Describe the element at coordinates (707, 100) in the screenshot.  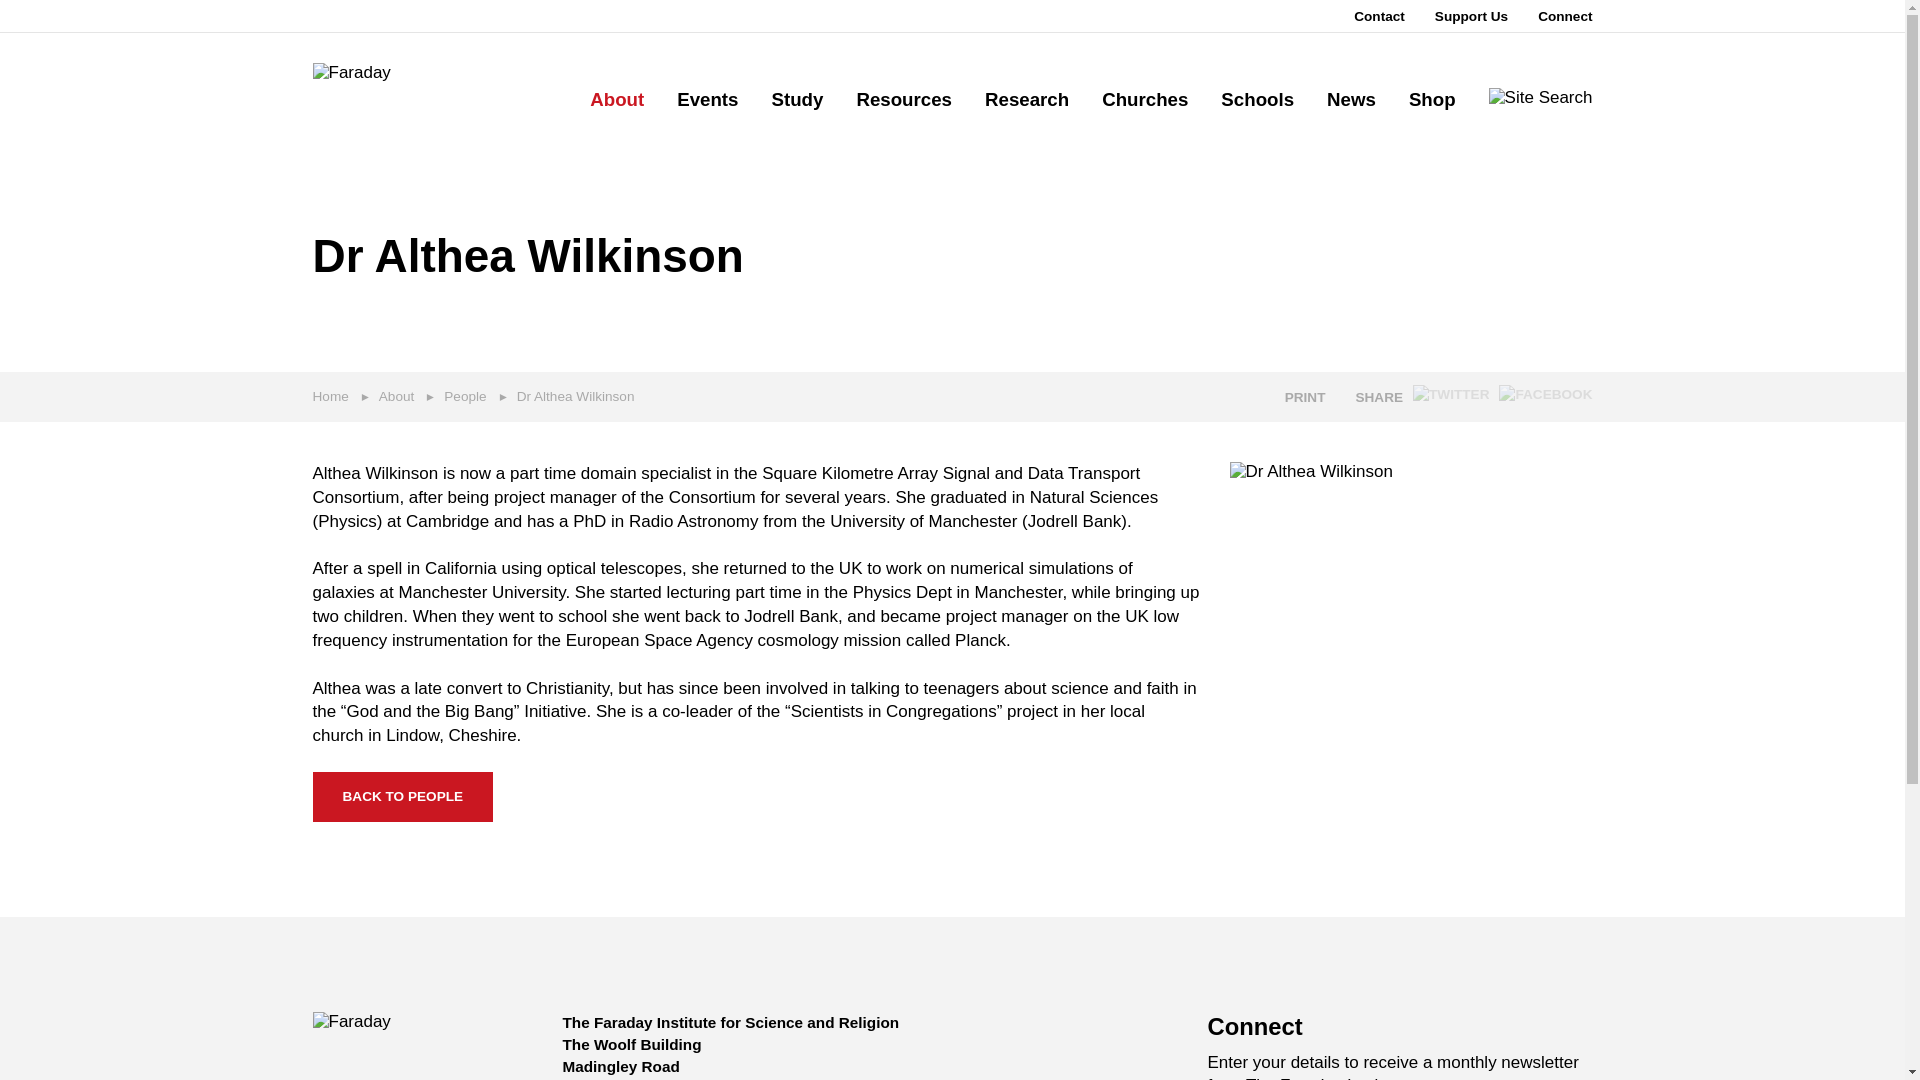
I see `Events` at that location.